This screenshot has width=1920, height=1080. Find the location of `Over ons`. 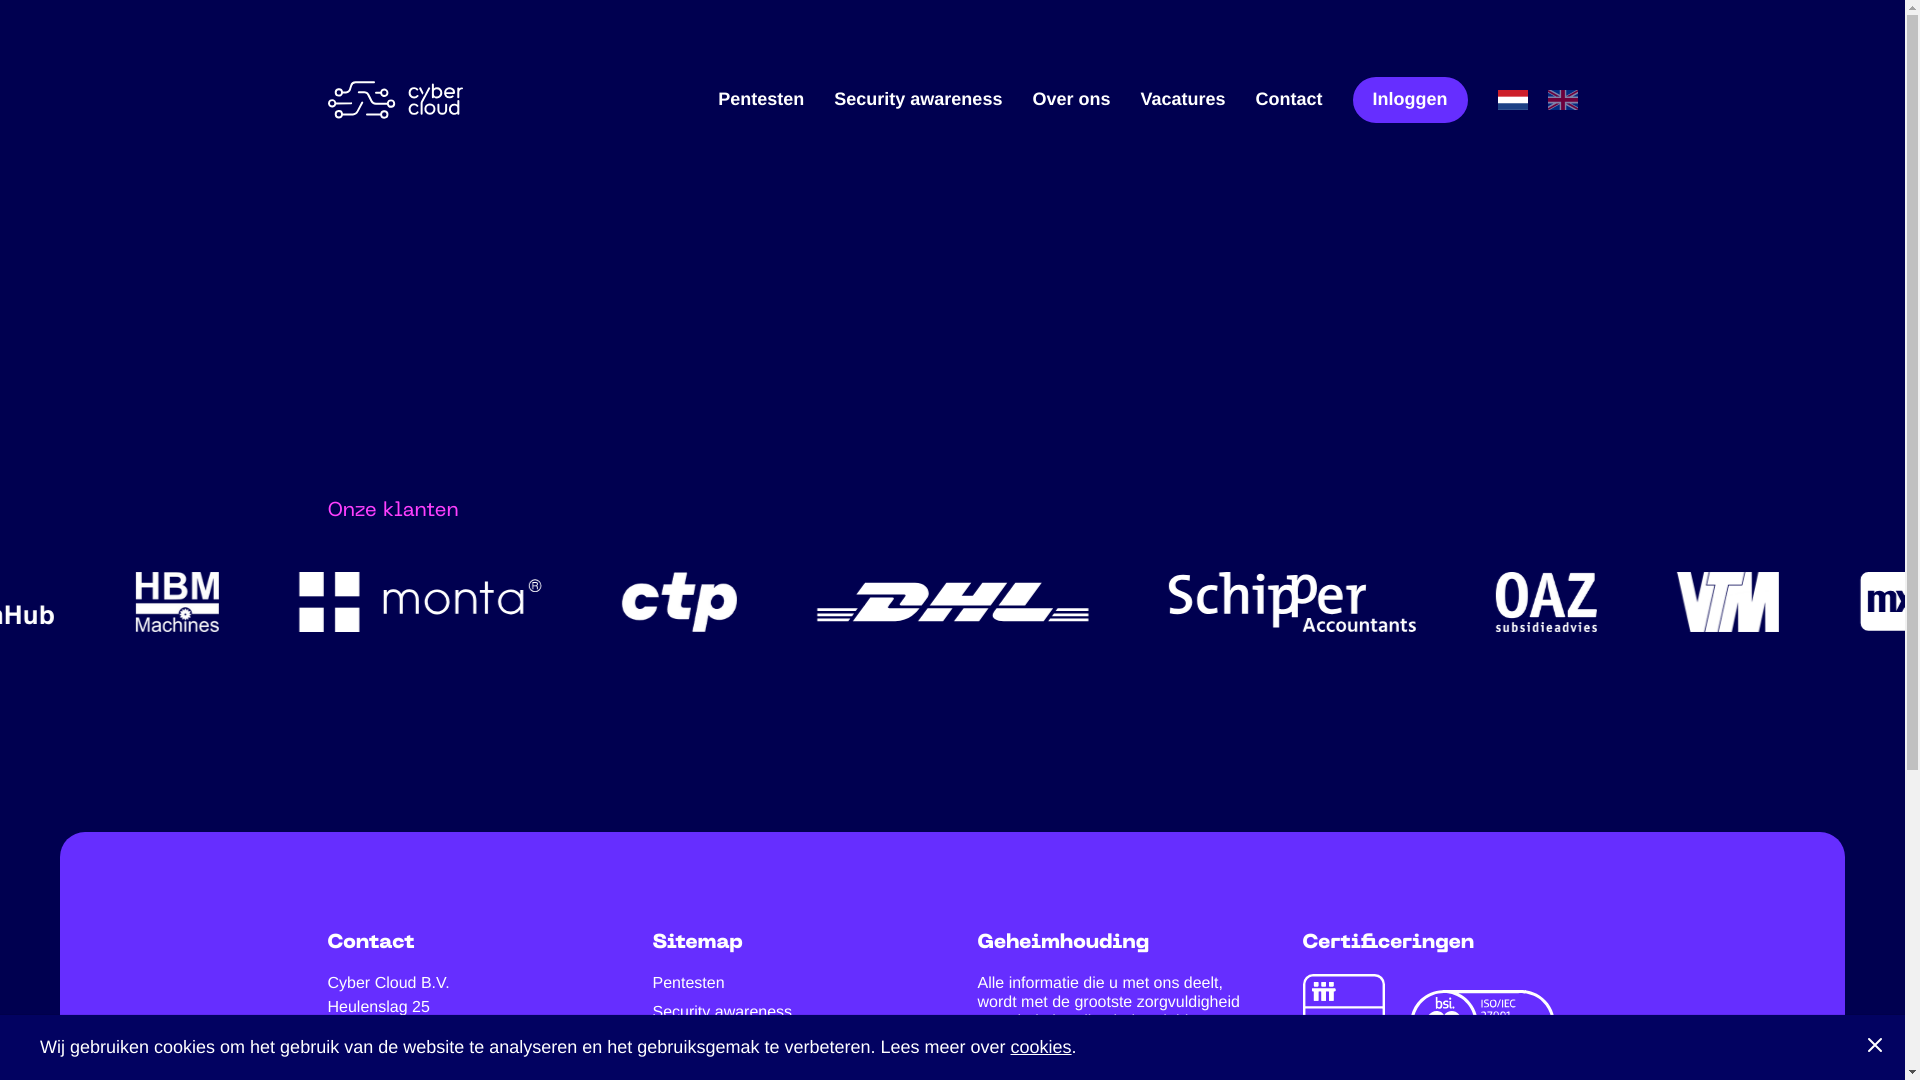

Over ons is located at coordinates (684, 1042).